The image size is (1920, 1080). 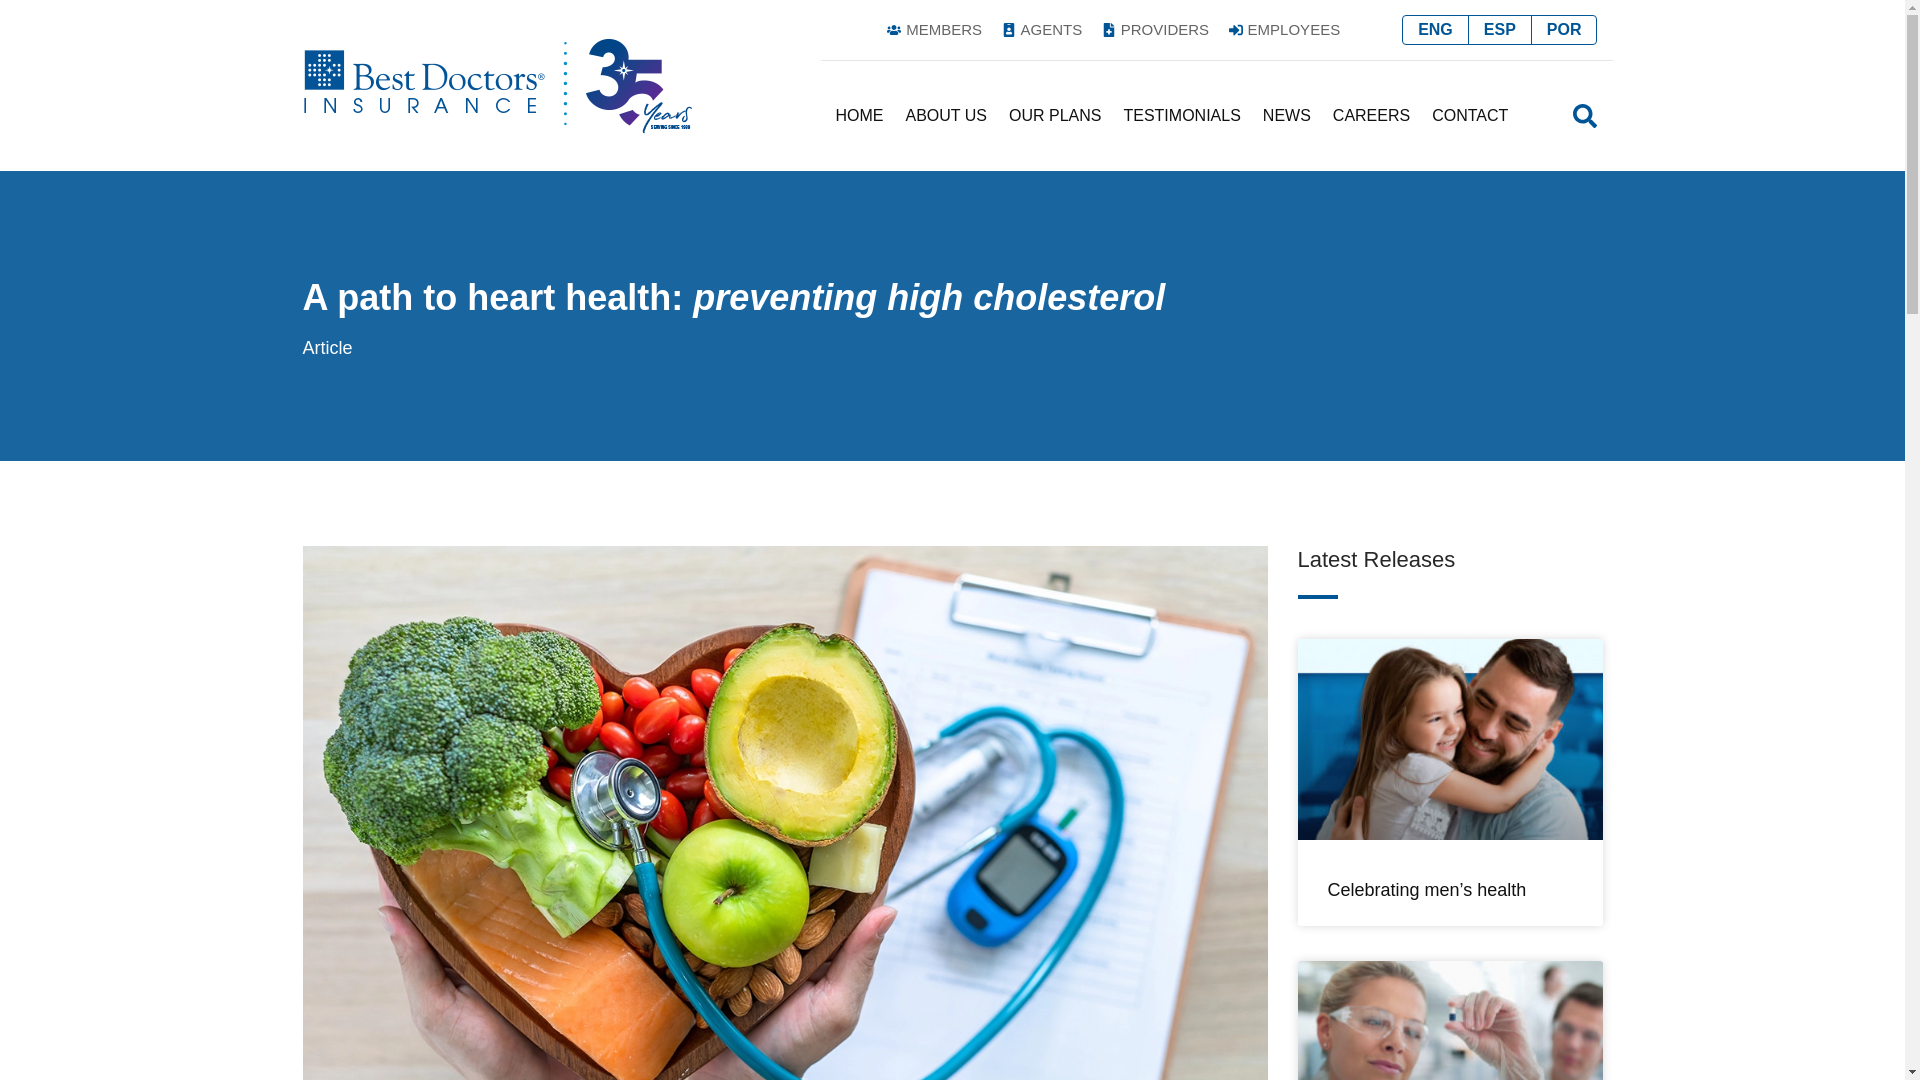 What do you see at coordinates (1154, 30) in the screenshot?
I see `PROVIDERS` at bounding box center [1154, 30].